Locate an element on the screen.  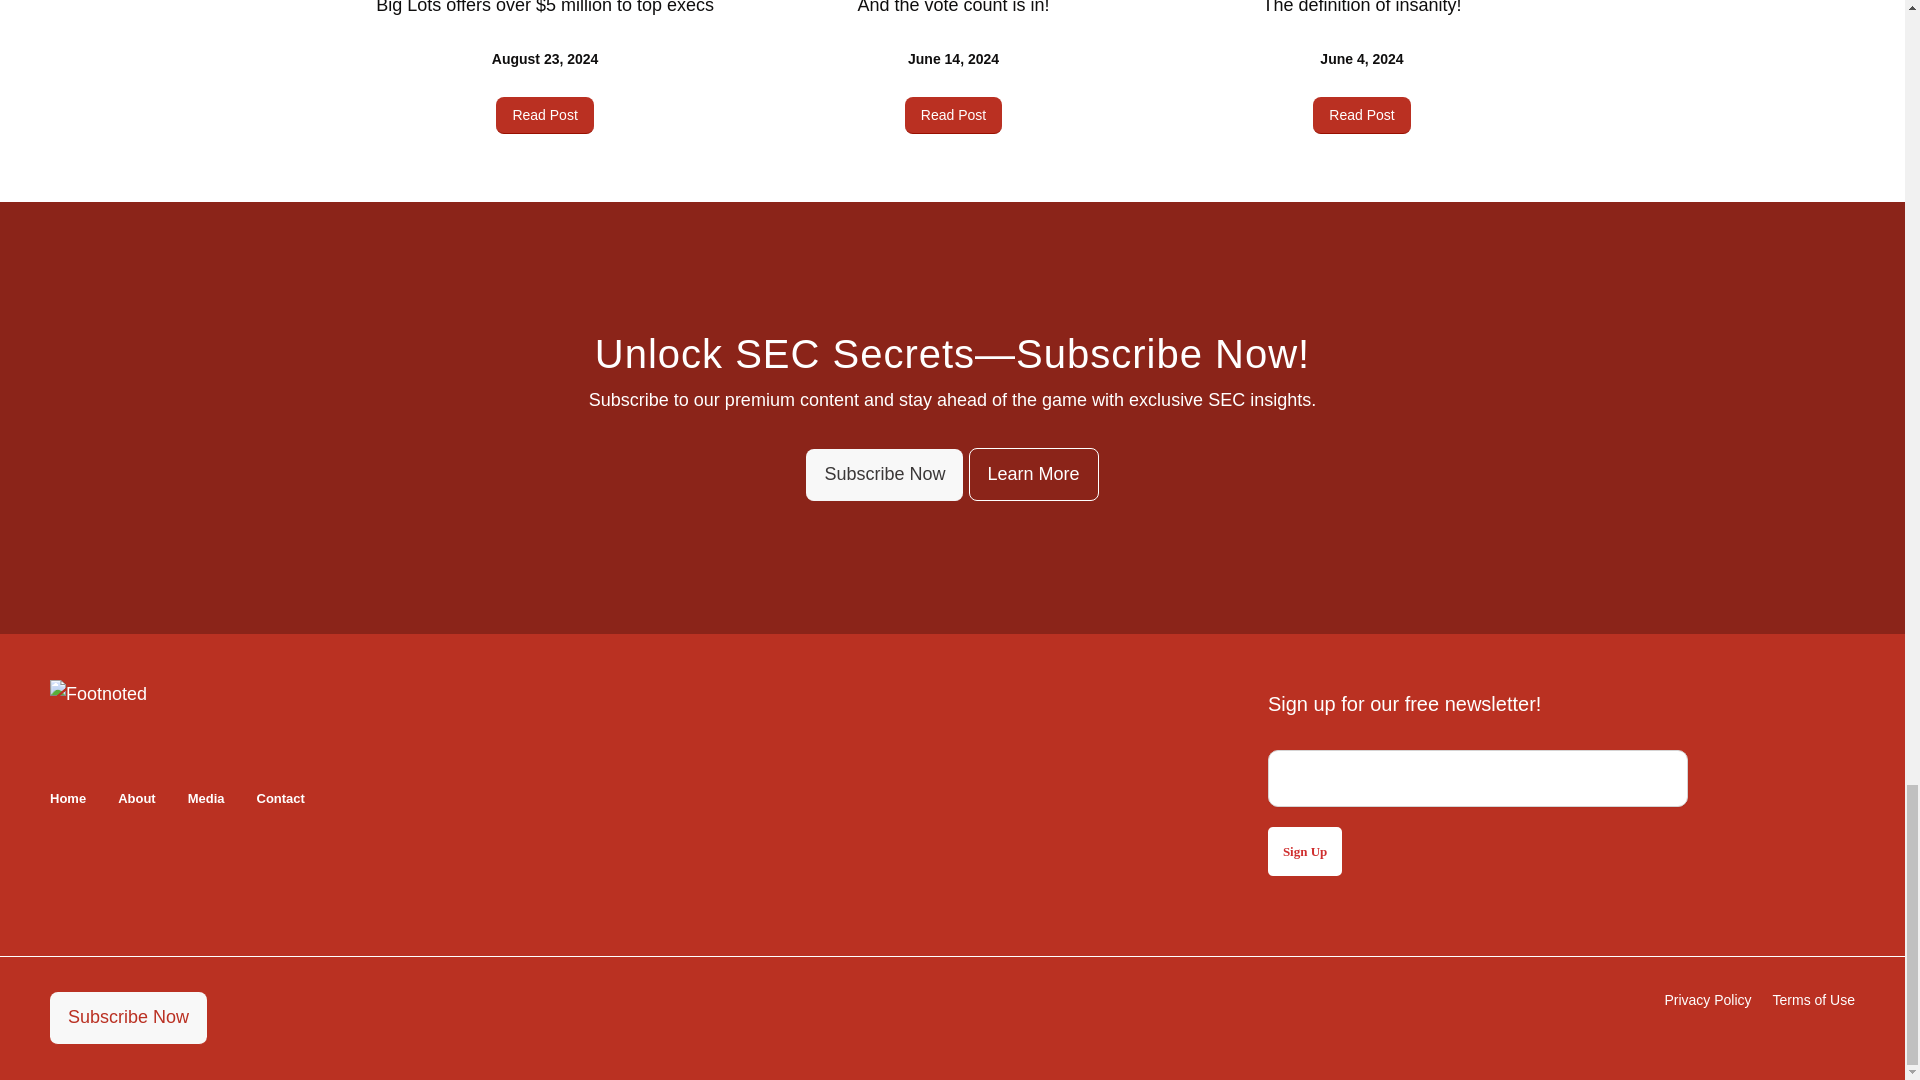
Subscribe Now is located at coordinates (884, 476).